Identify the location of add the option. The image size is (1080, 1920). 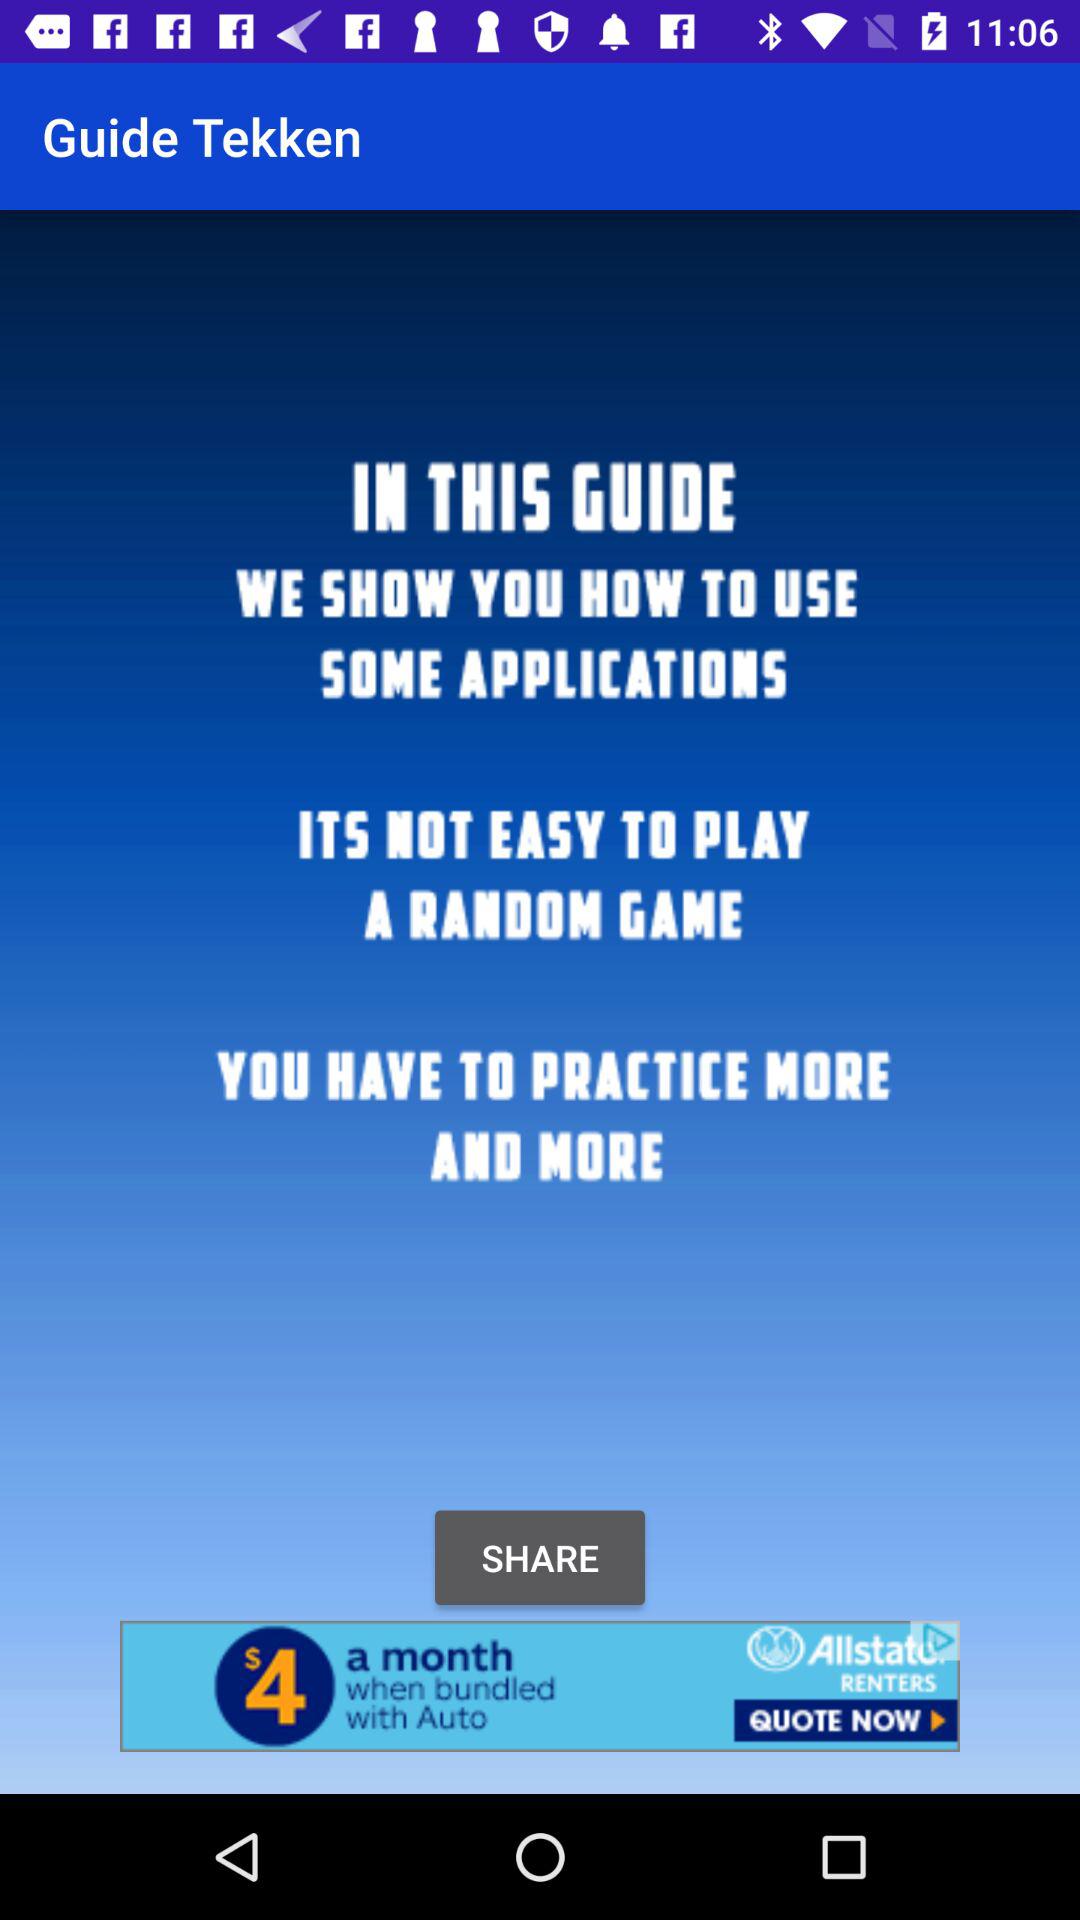
(540, 1686).